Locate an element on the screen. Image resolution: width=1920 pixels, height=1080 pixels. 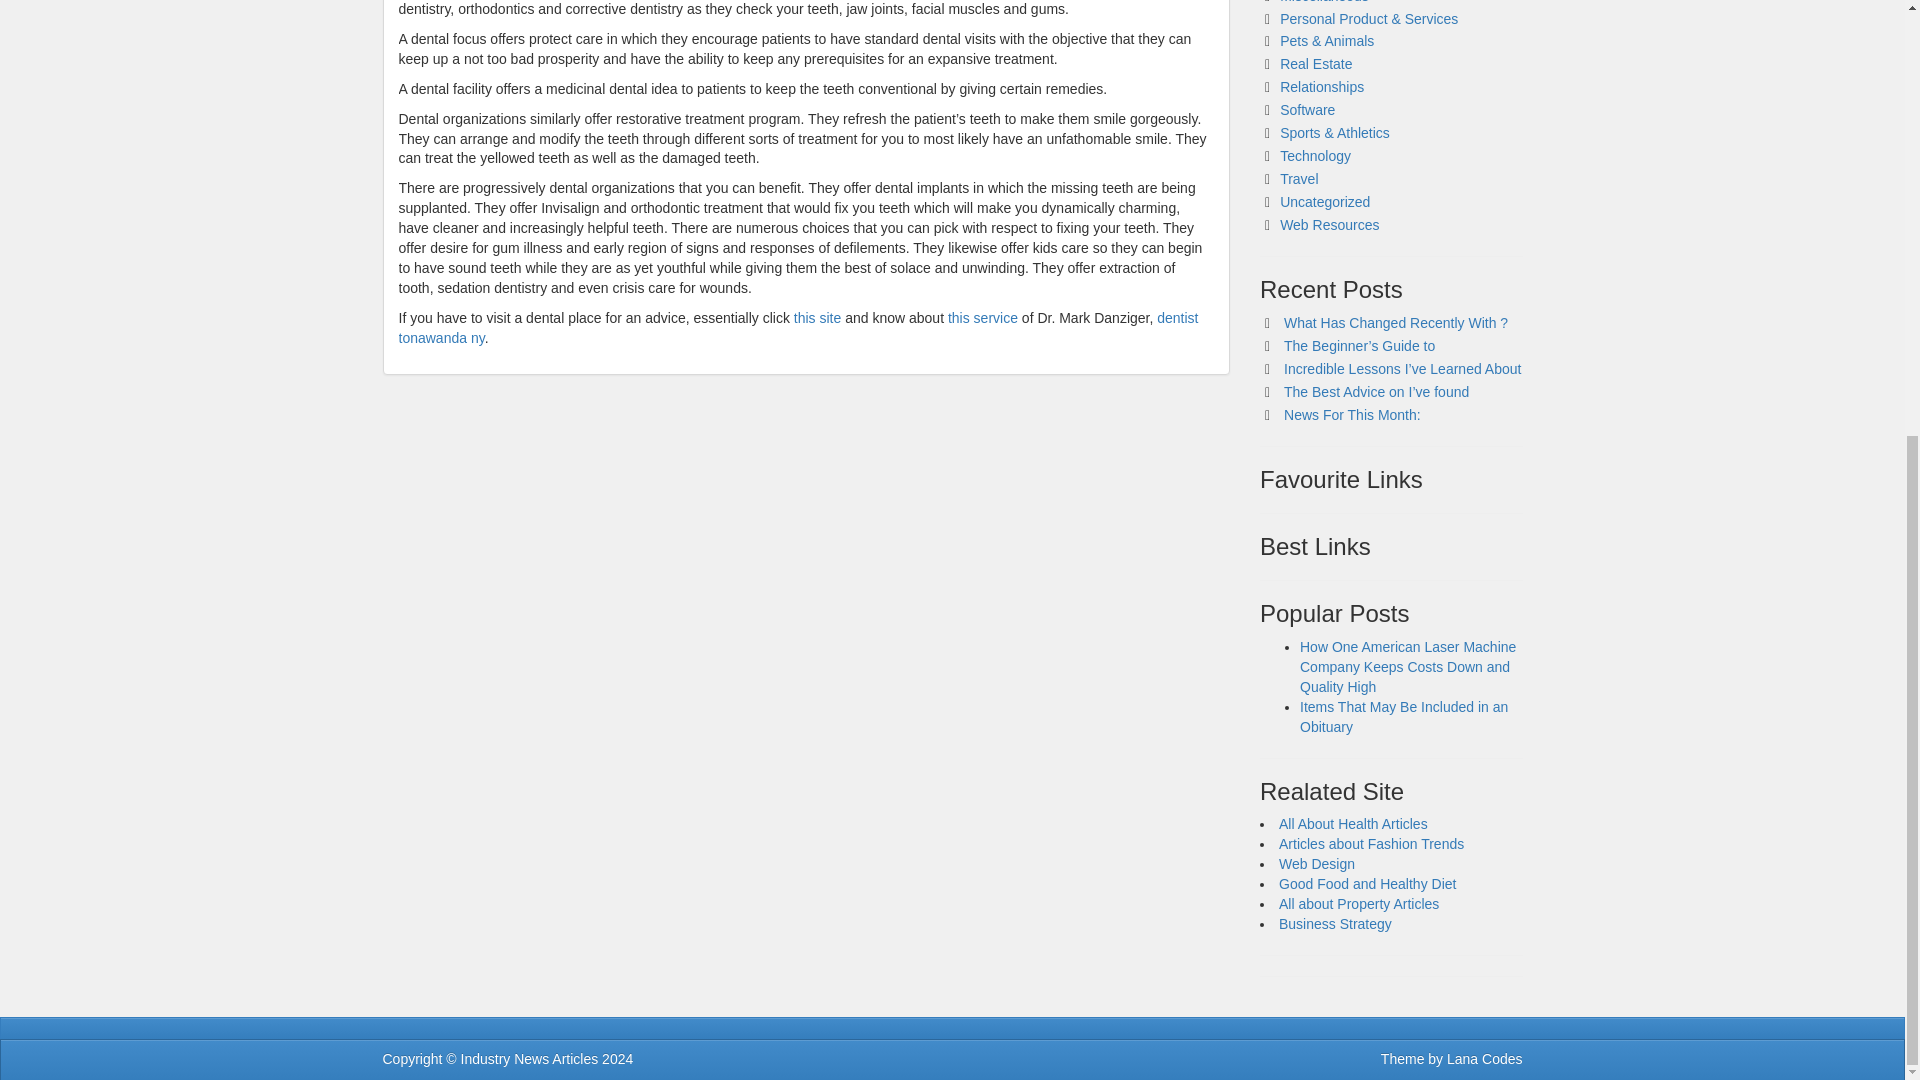
dentist tonawanda ny is located at coordinates (798, 327).